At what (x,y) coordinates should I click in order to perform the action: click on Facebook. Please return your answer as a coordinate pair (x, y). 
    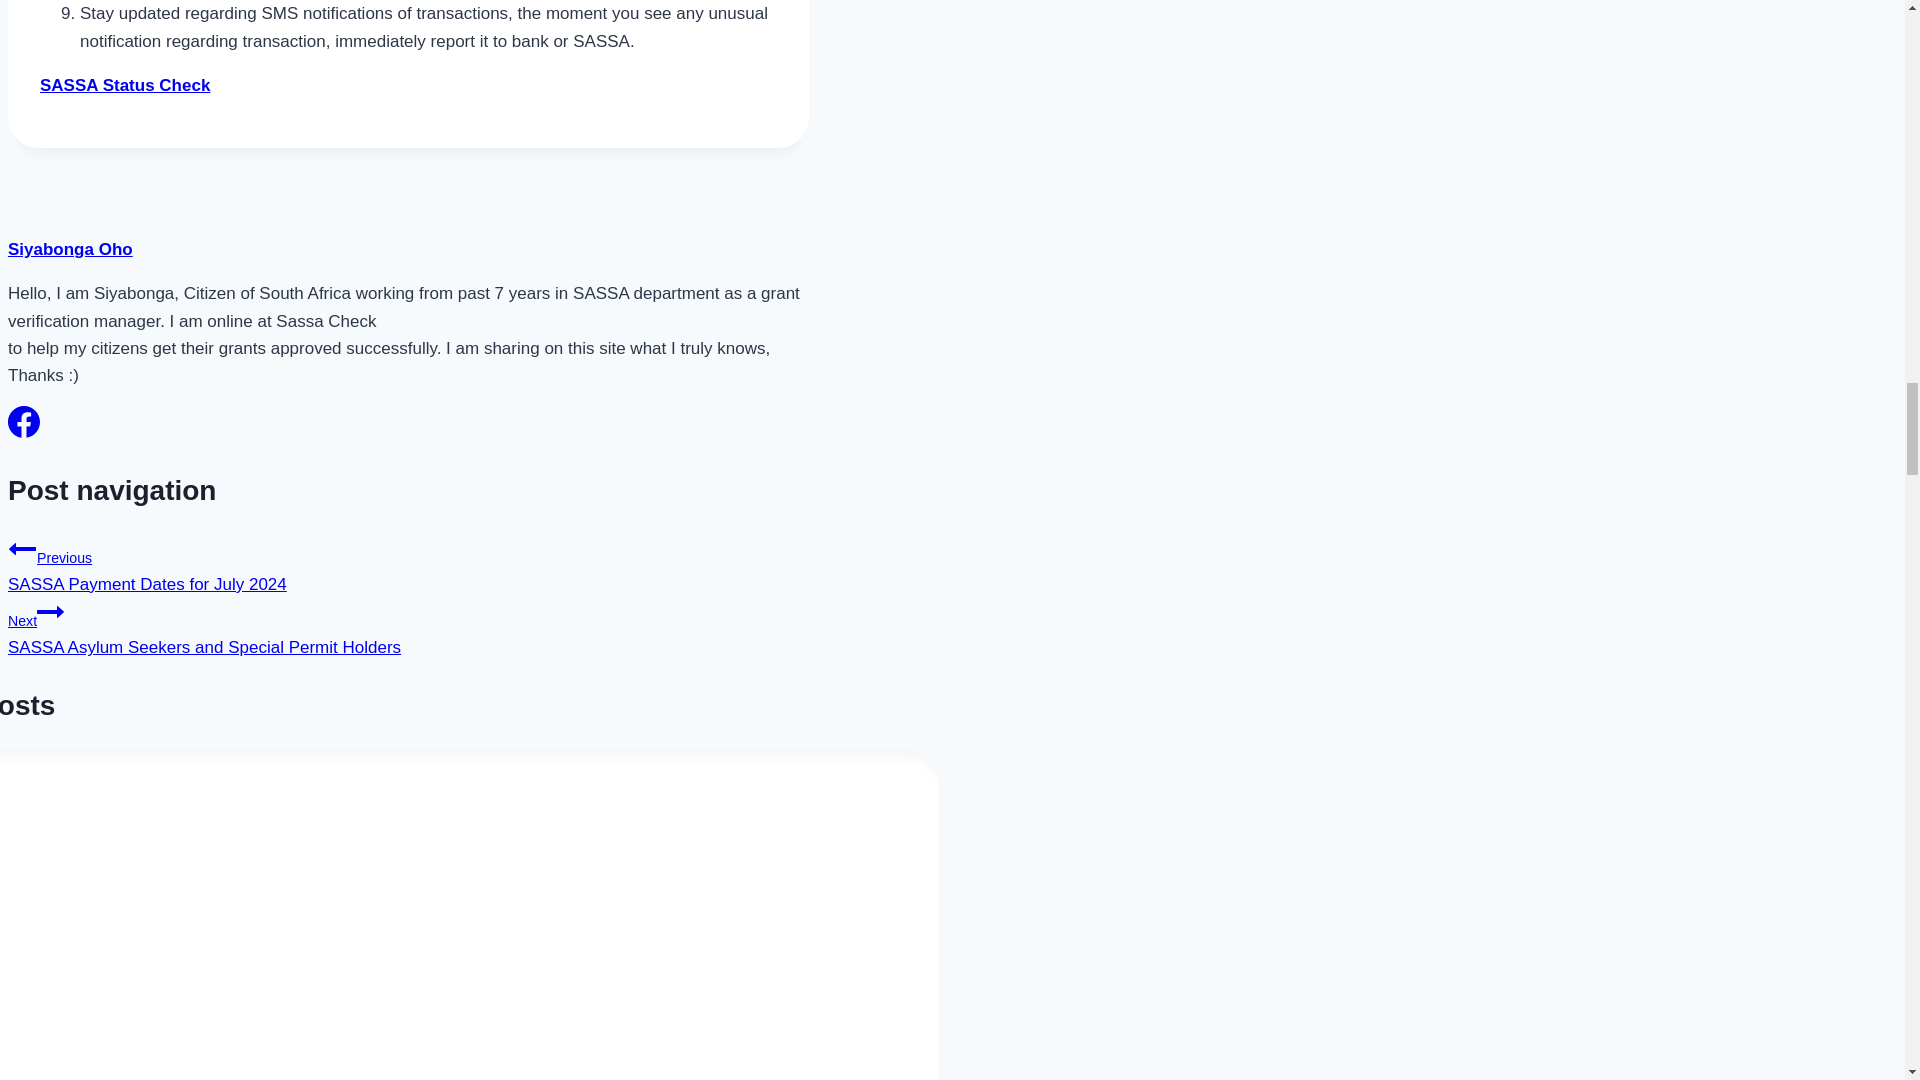
    Looking at the image, I should click on (24, 422).